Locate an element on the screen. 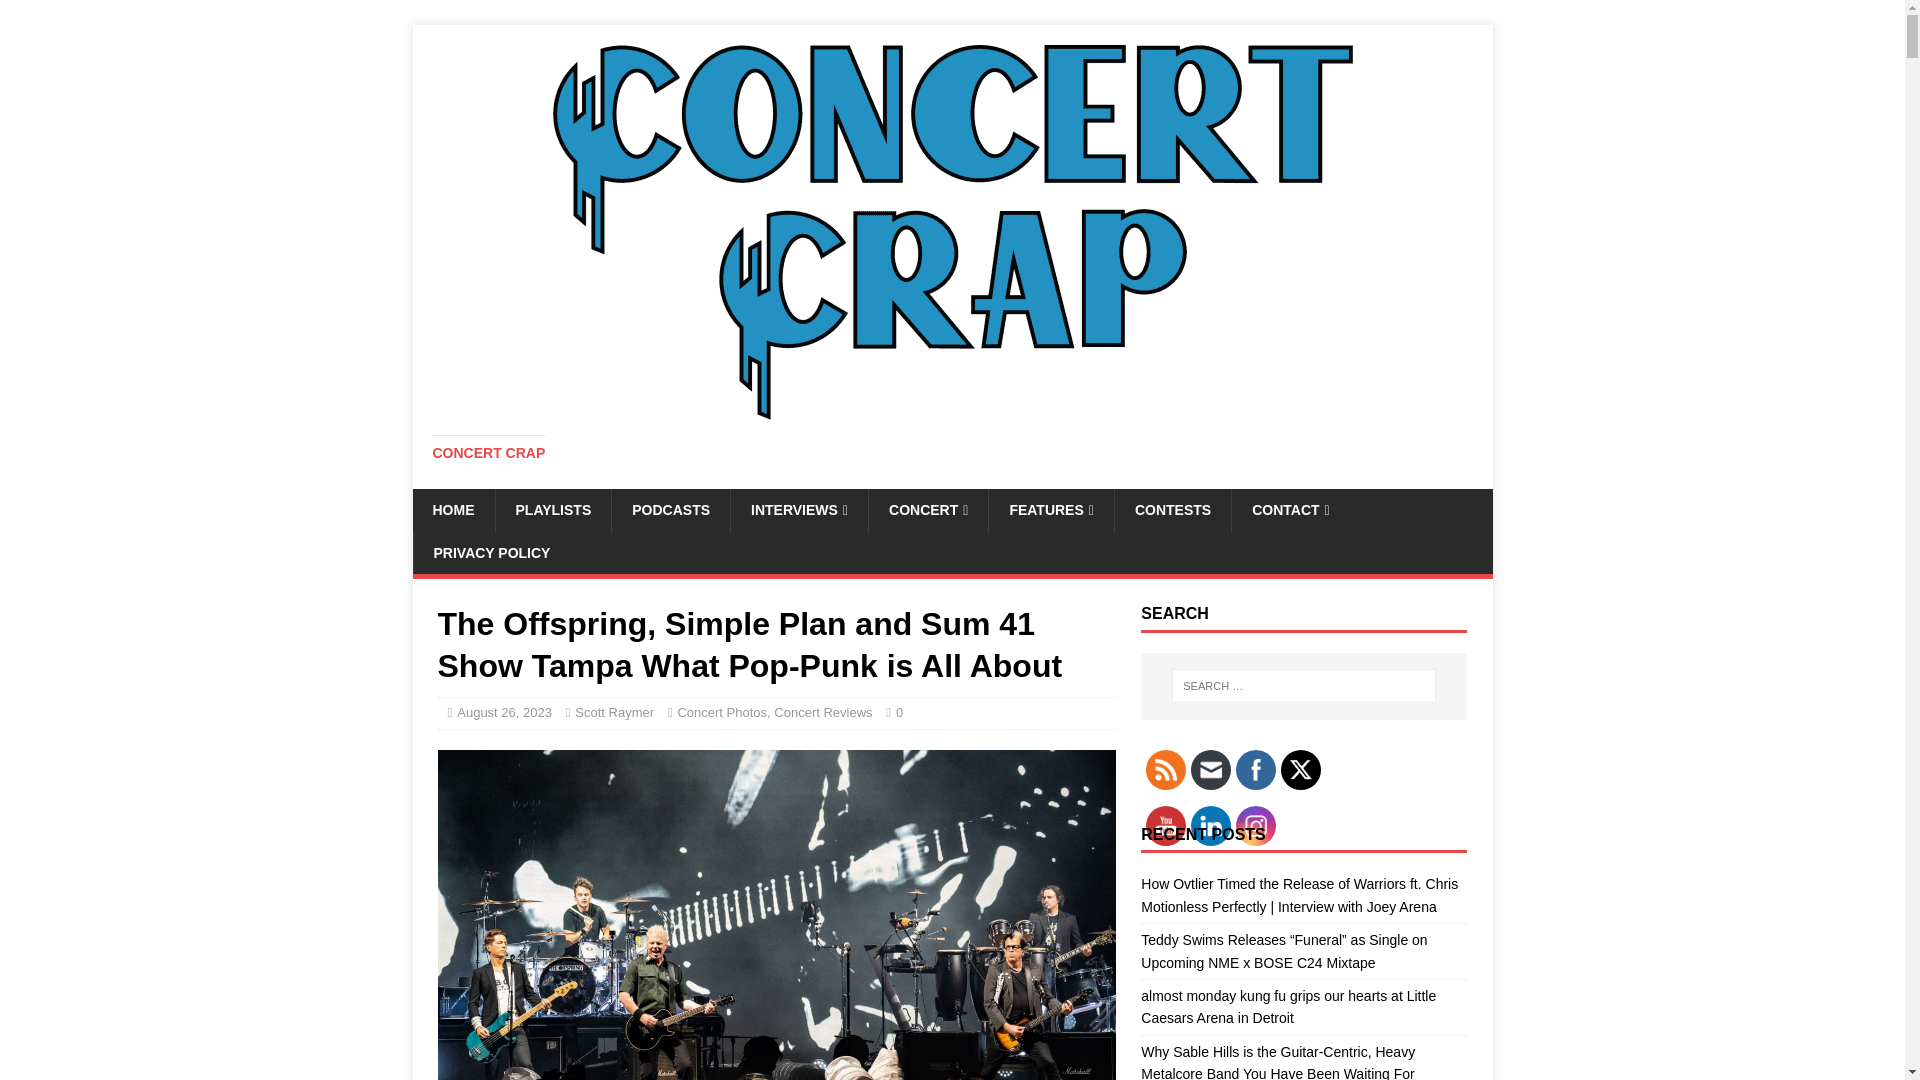 The width and height of the screenshot is (1920, 1080). YouTube is located at coordinates (1166, 826).